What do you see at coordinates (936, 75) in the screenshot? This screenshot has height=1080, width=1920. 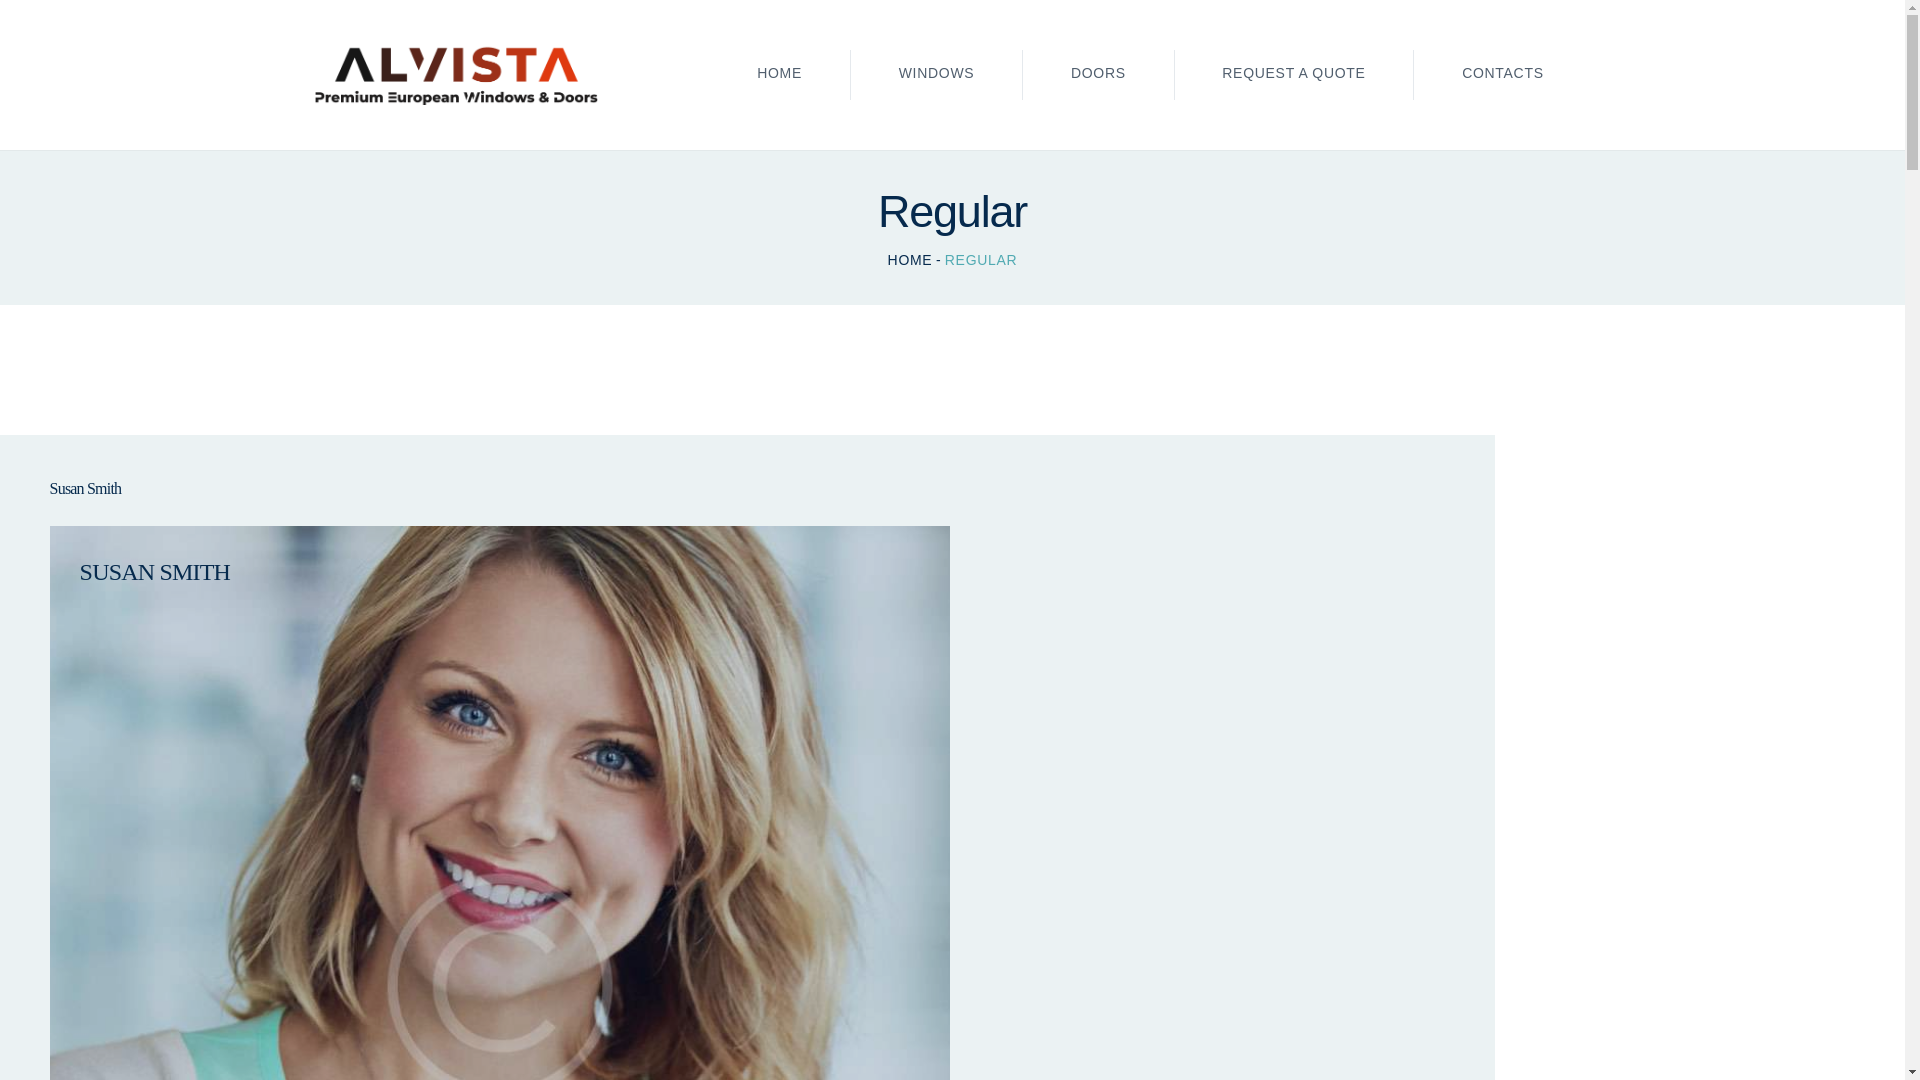 I see `WINDOWS` at bounding box center [936, 75].